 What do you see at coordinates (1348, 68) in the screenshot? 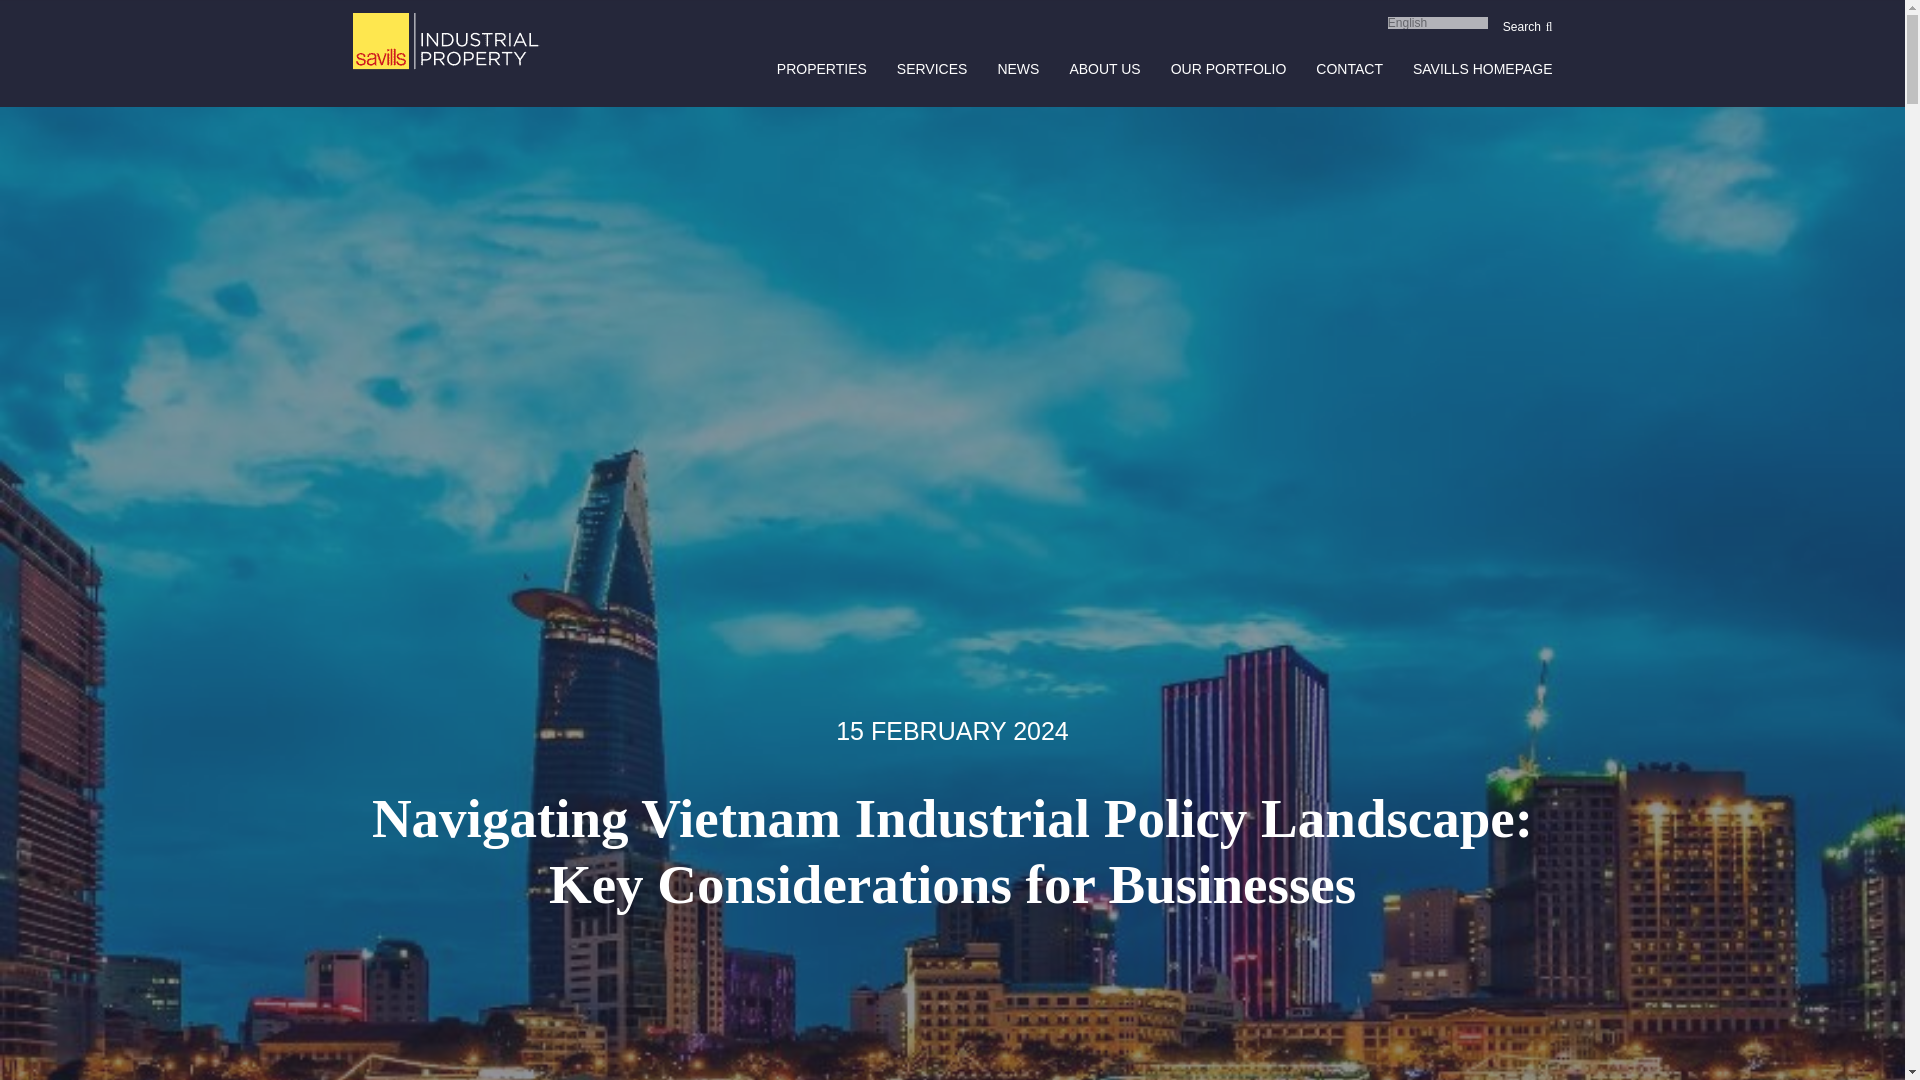
I see `CONTACT` at bounding box center [1348, 68].